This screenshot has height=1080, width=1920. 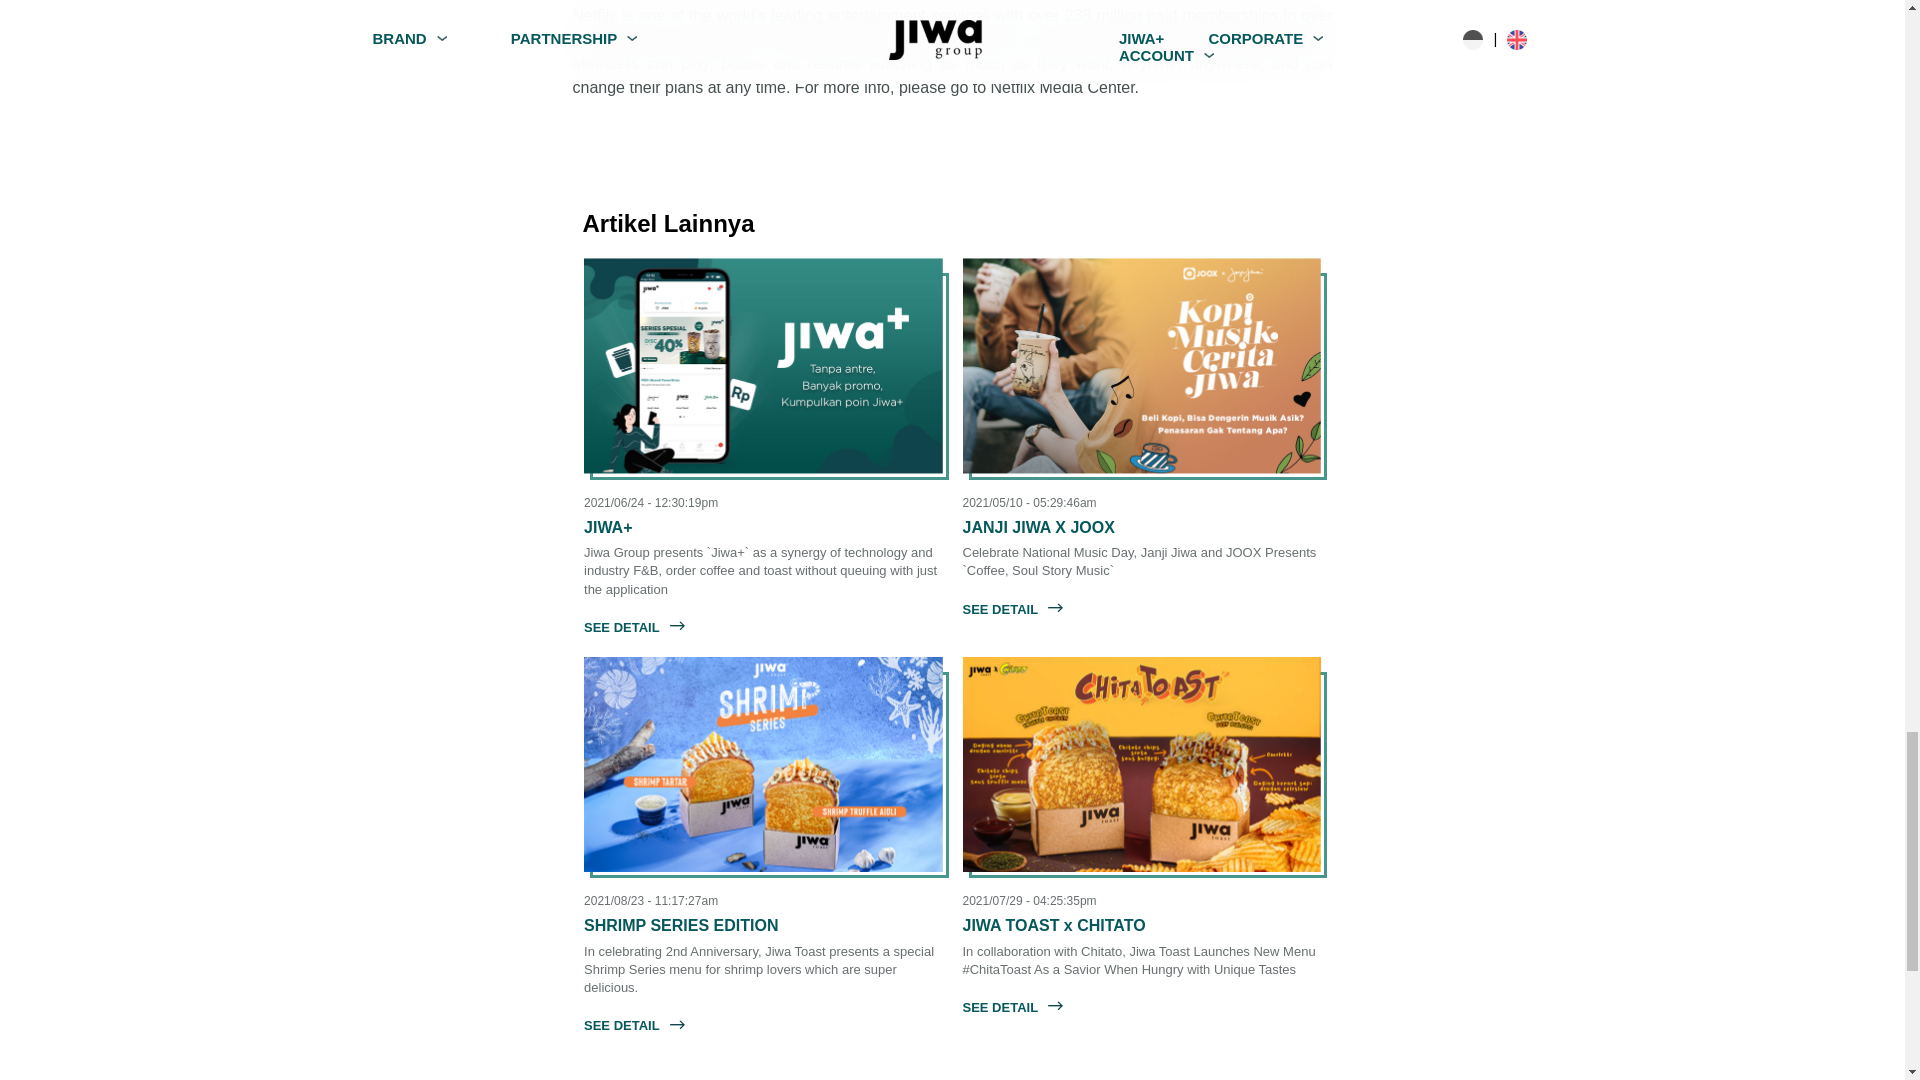 I want to click on SEE DETAIL, so click(x=634, y=1024).